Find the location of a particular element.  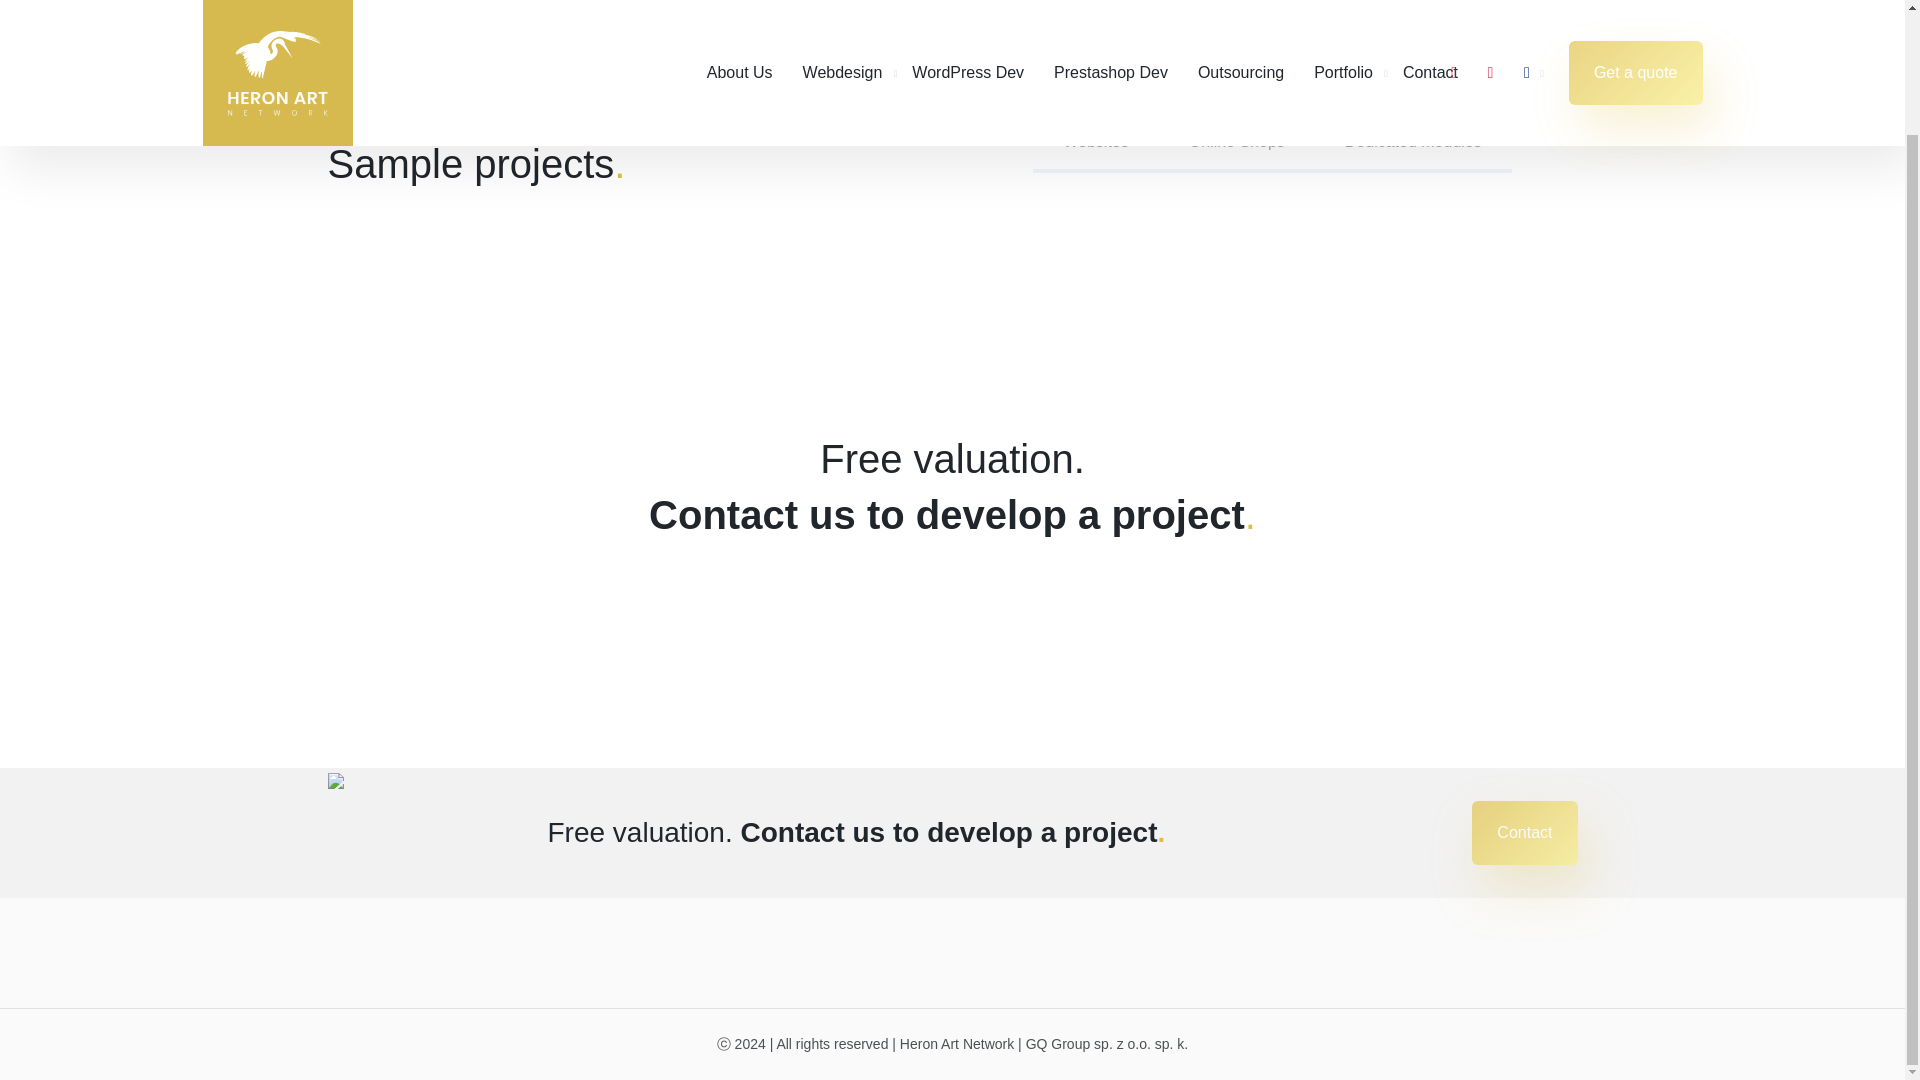

Online Shops is located at coordinates (1237, 143).